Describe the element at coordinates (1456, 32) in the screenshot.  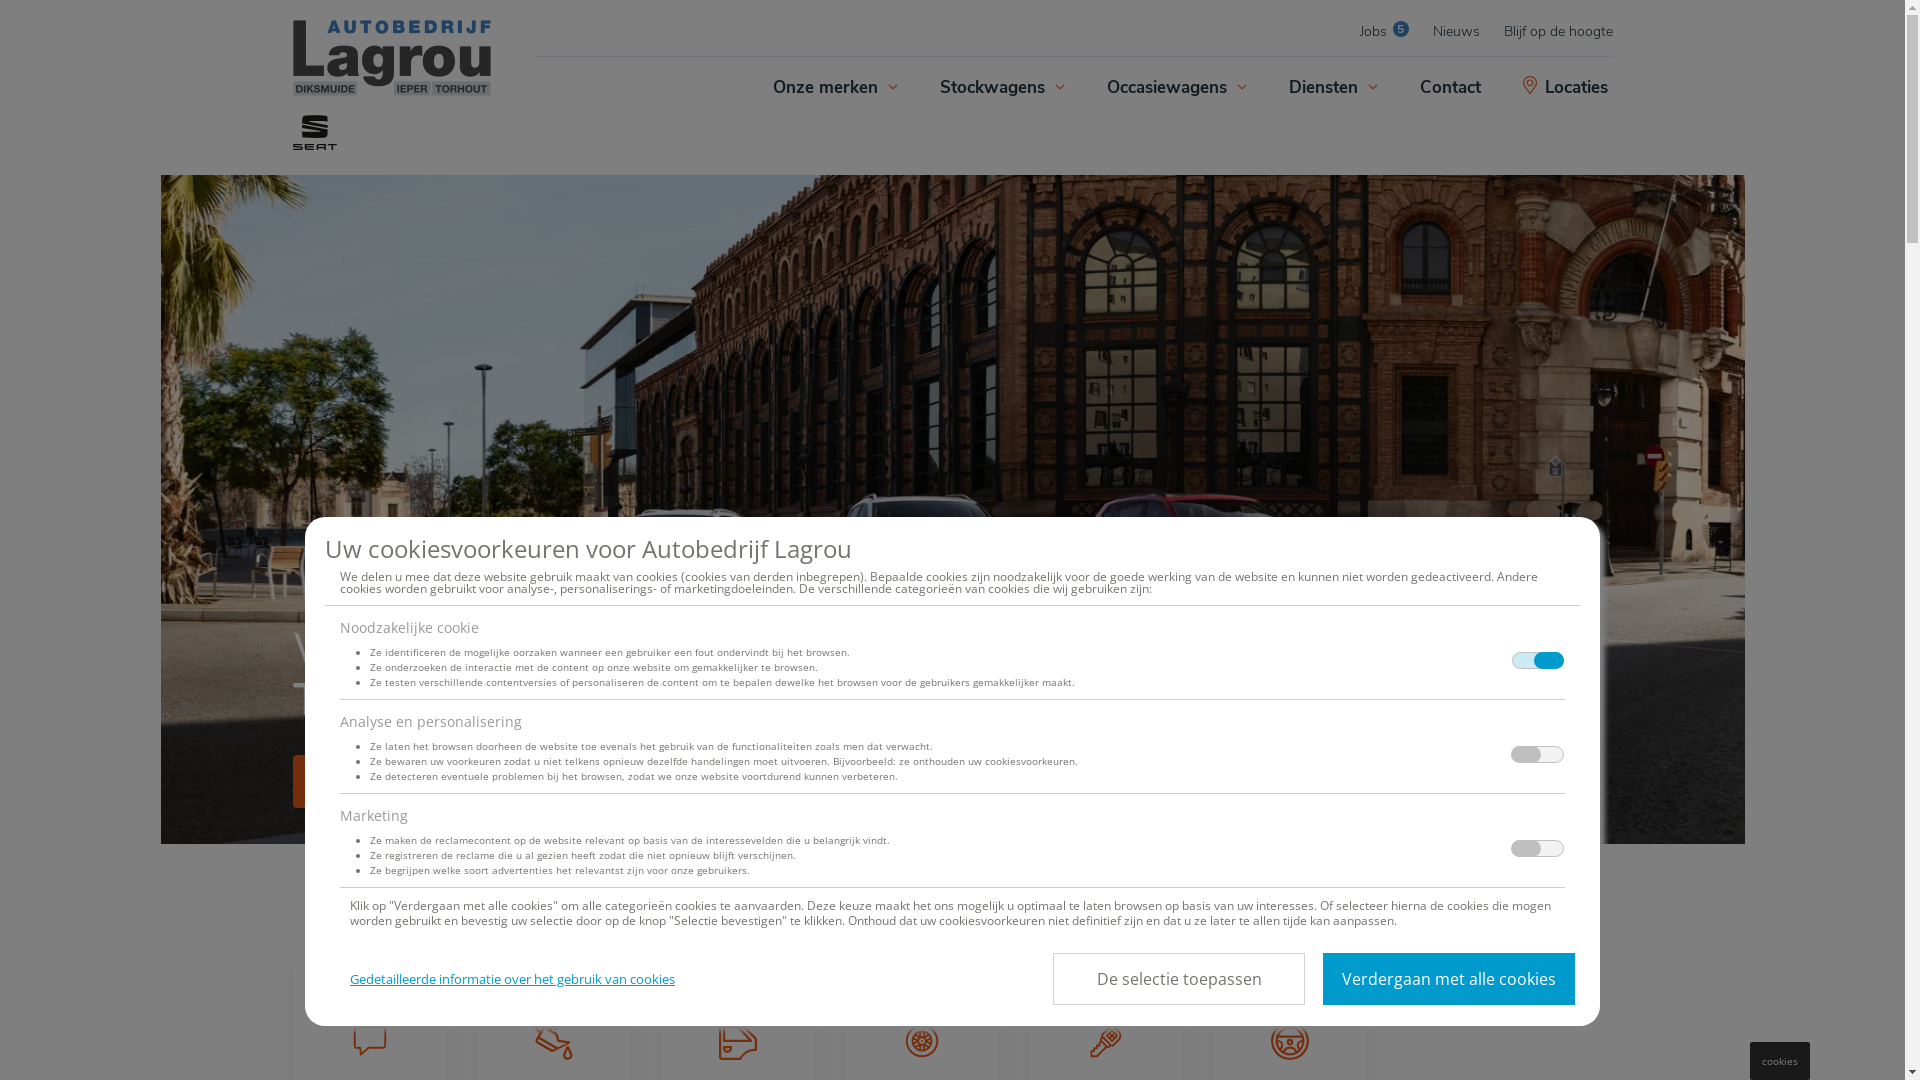
I see `Nieuws` at that location.